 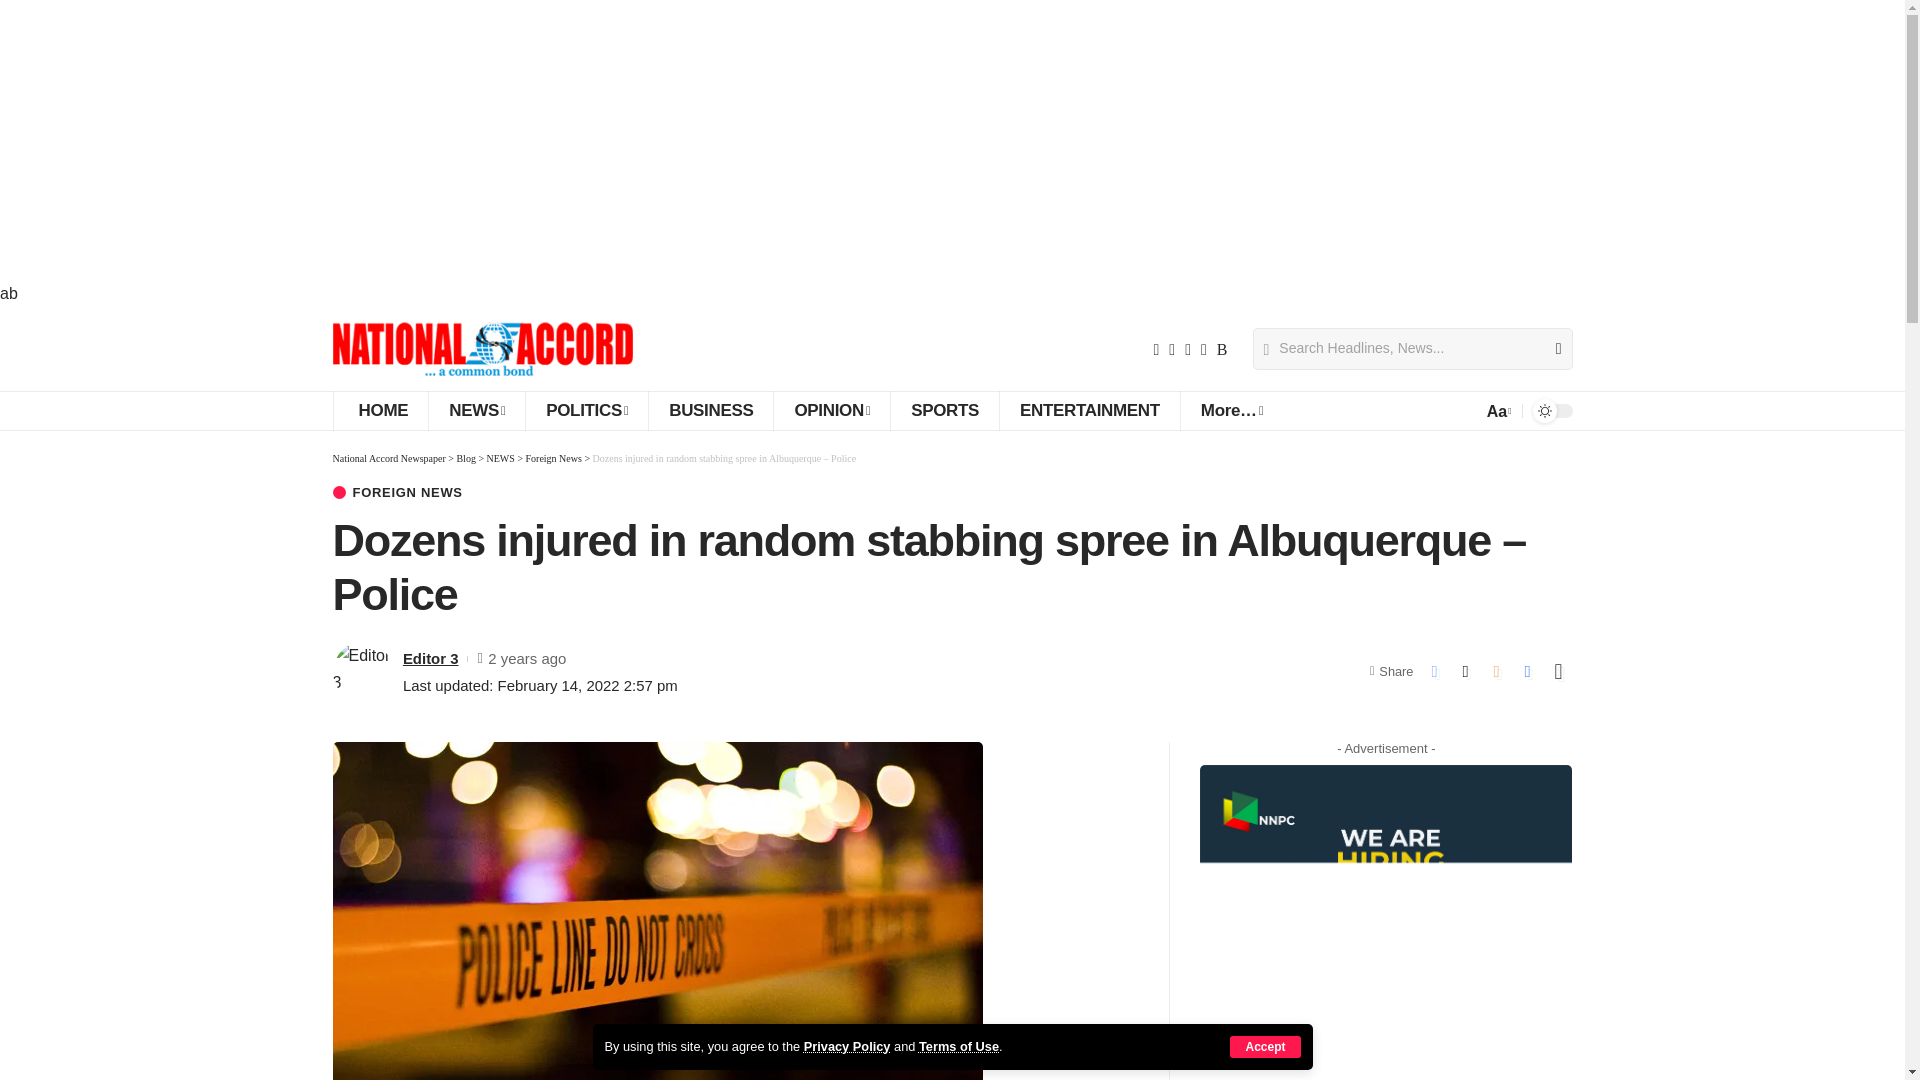 What do you see at coordinates (1089, 410) in the screenshot?
I see `ENTERTAINMENT` at bounding box center [1089, 410].